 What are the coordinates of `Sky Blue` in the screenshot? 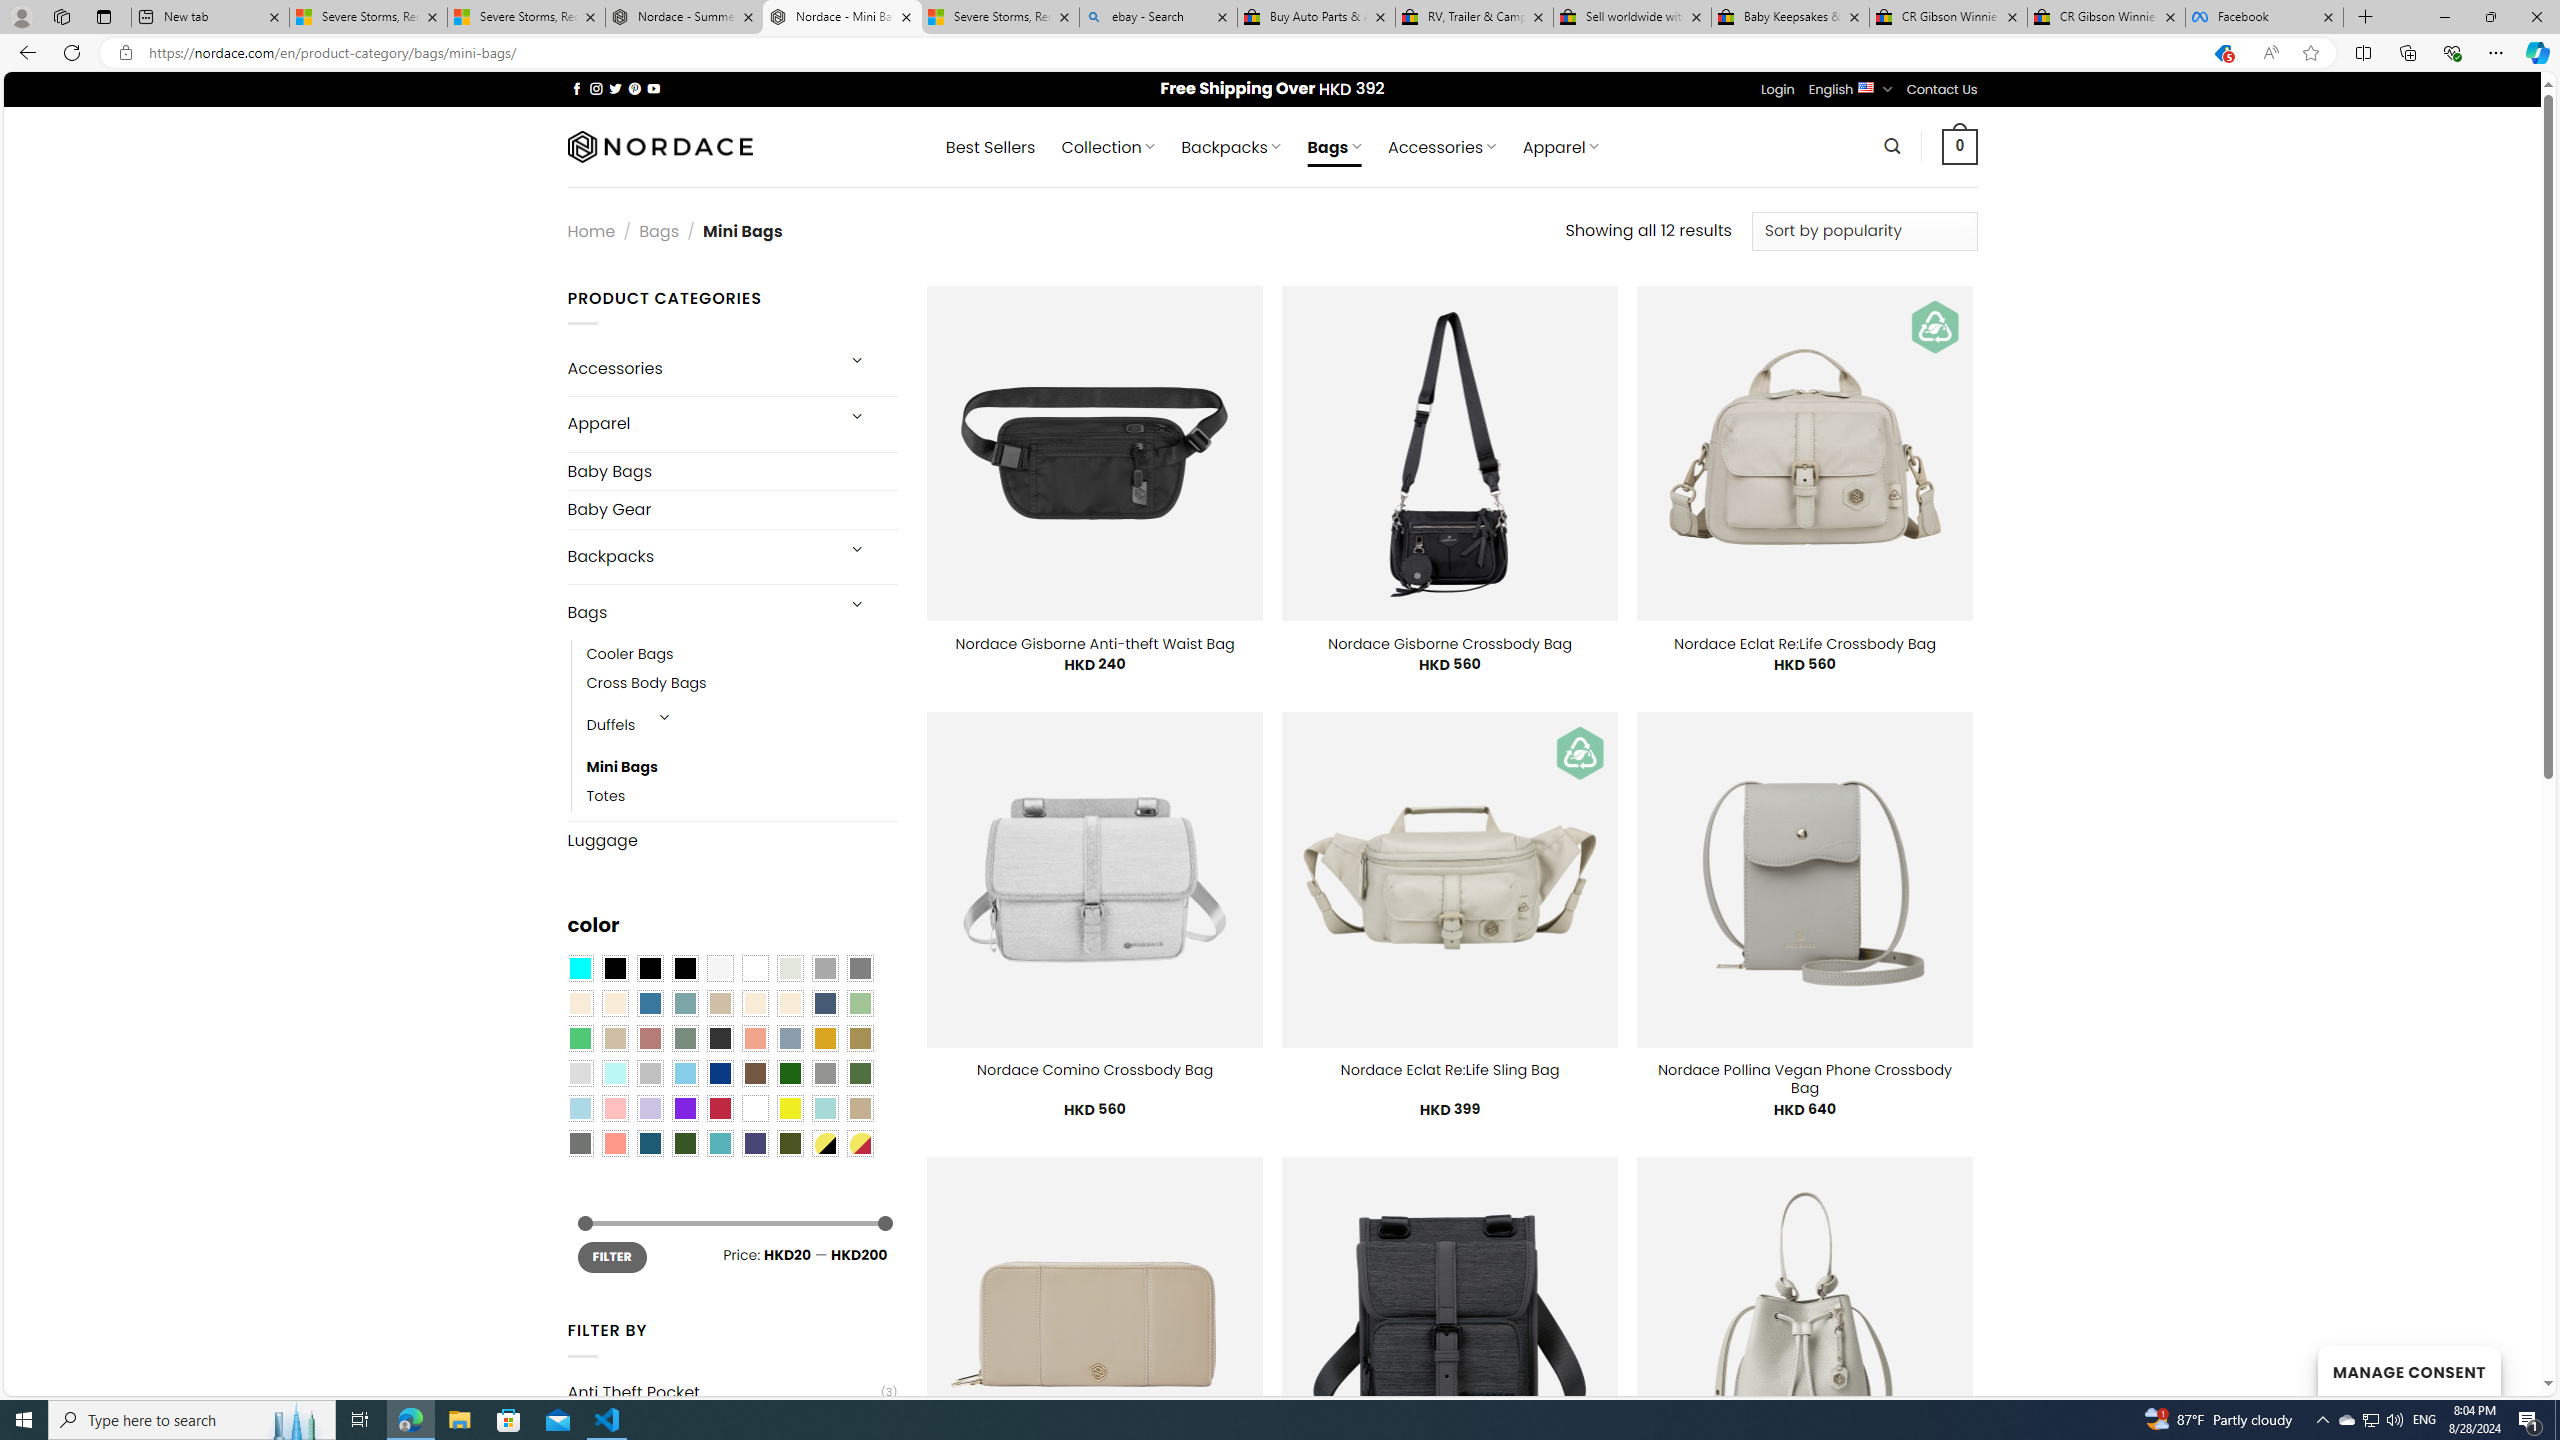 It's located at (684, 1074).